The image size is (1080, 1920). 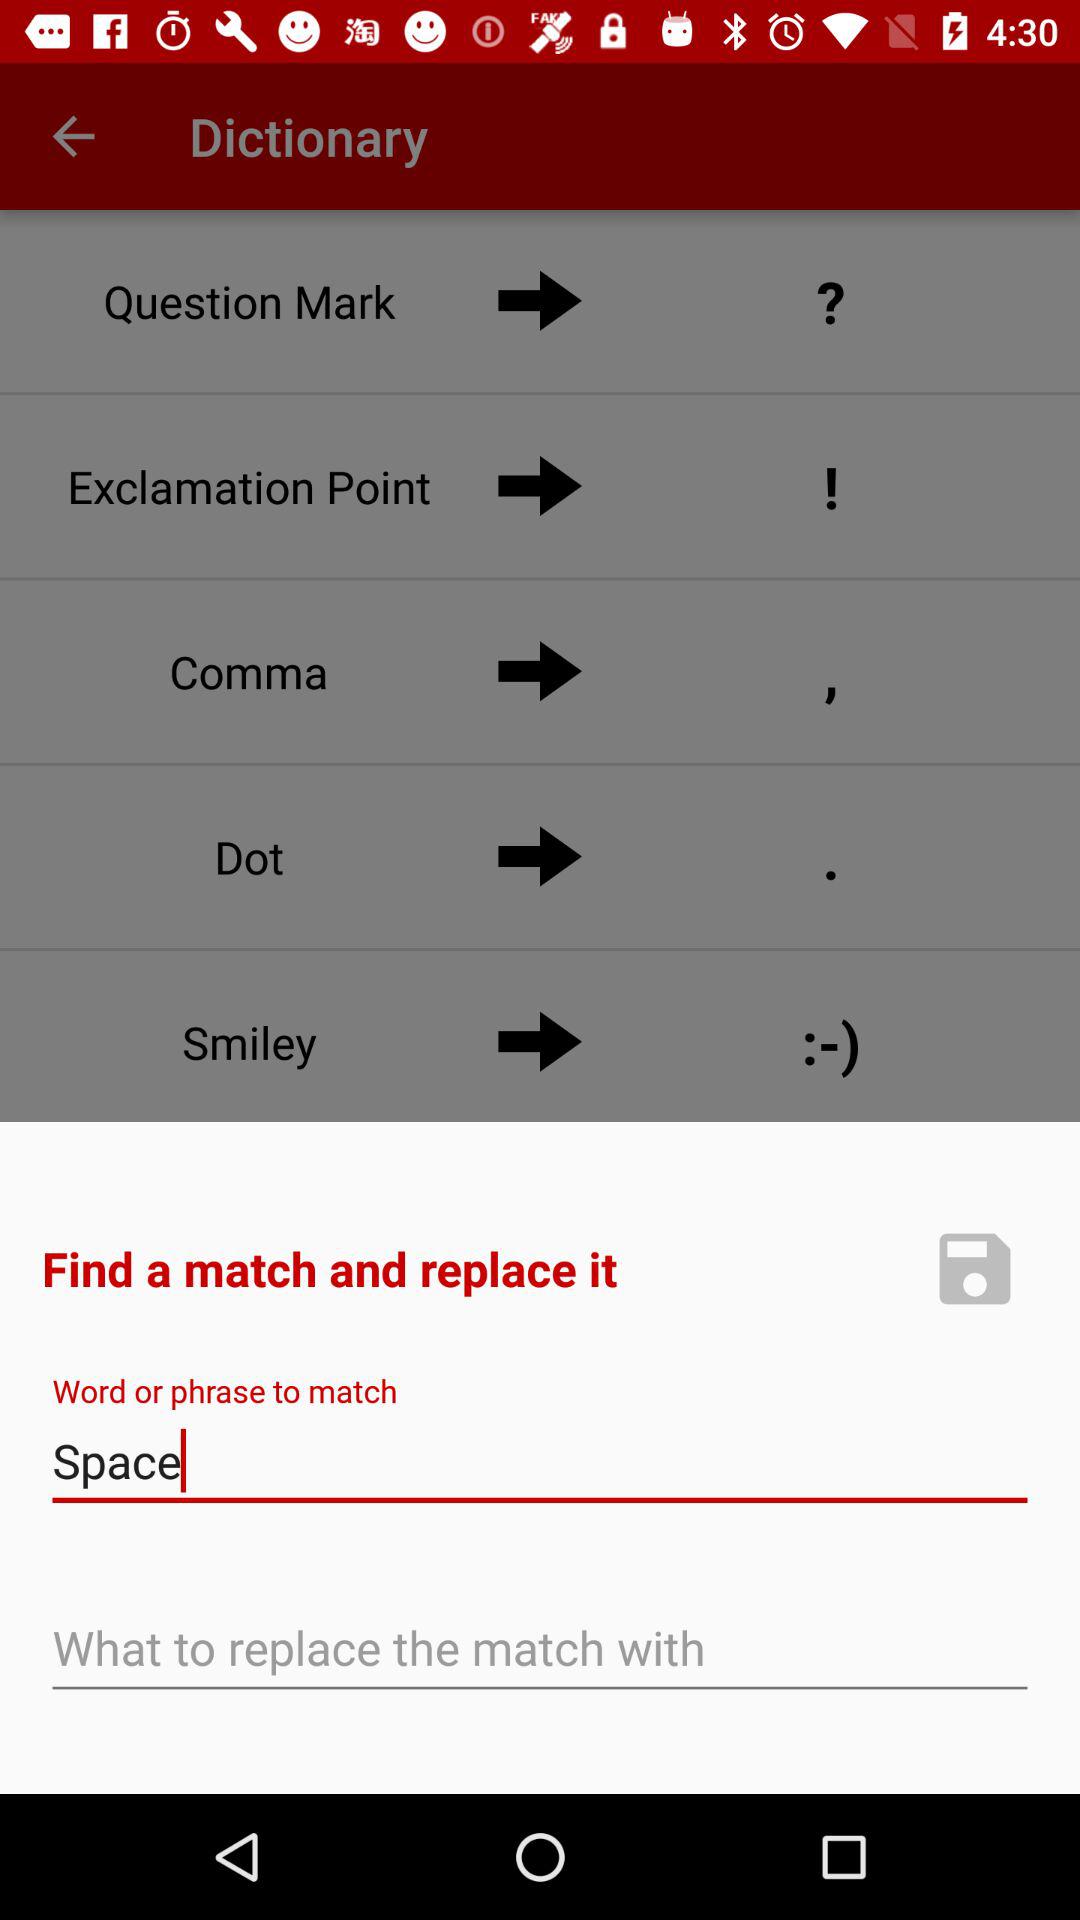 What do you see at coordinates (975, 1269) in the screenshot?
I see `save information` at bounding box center [975, 1269].